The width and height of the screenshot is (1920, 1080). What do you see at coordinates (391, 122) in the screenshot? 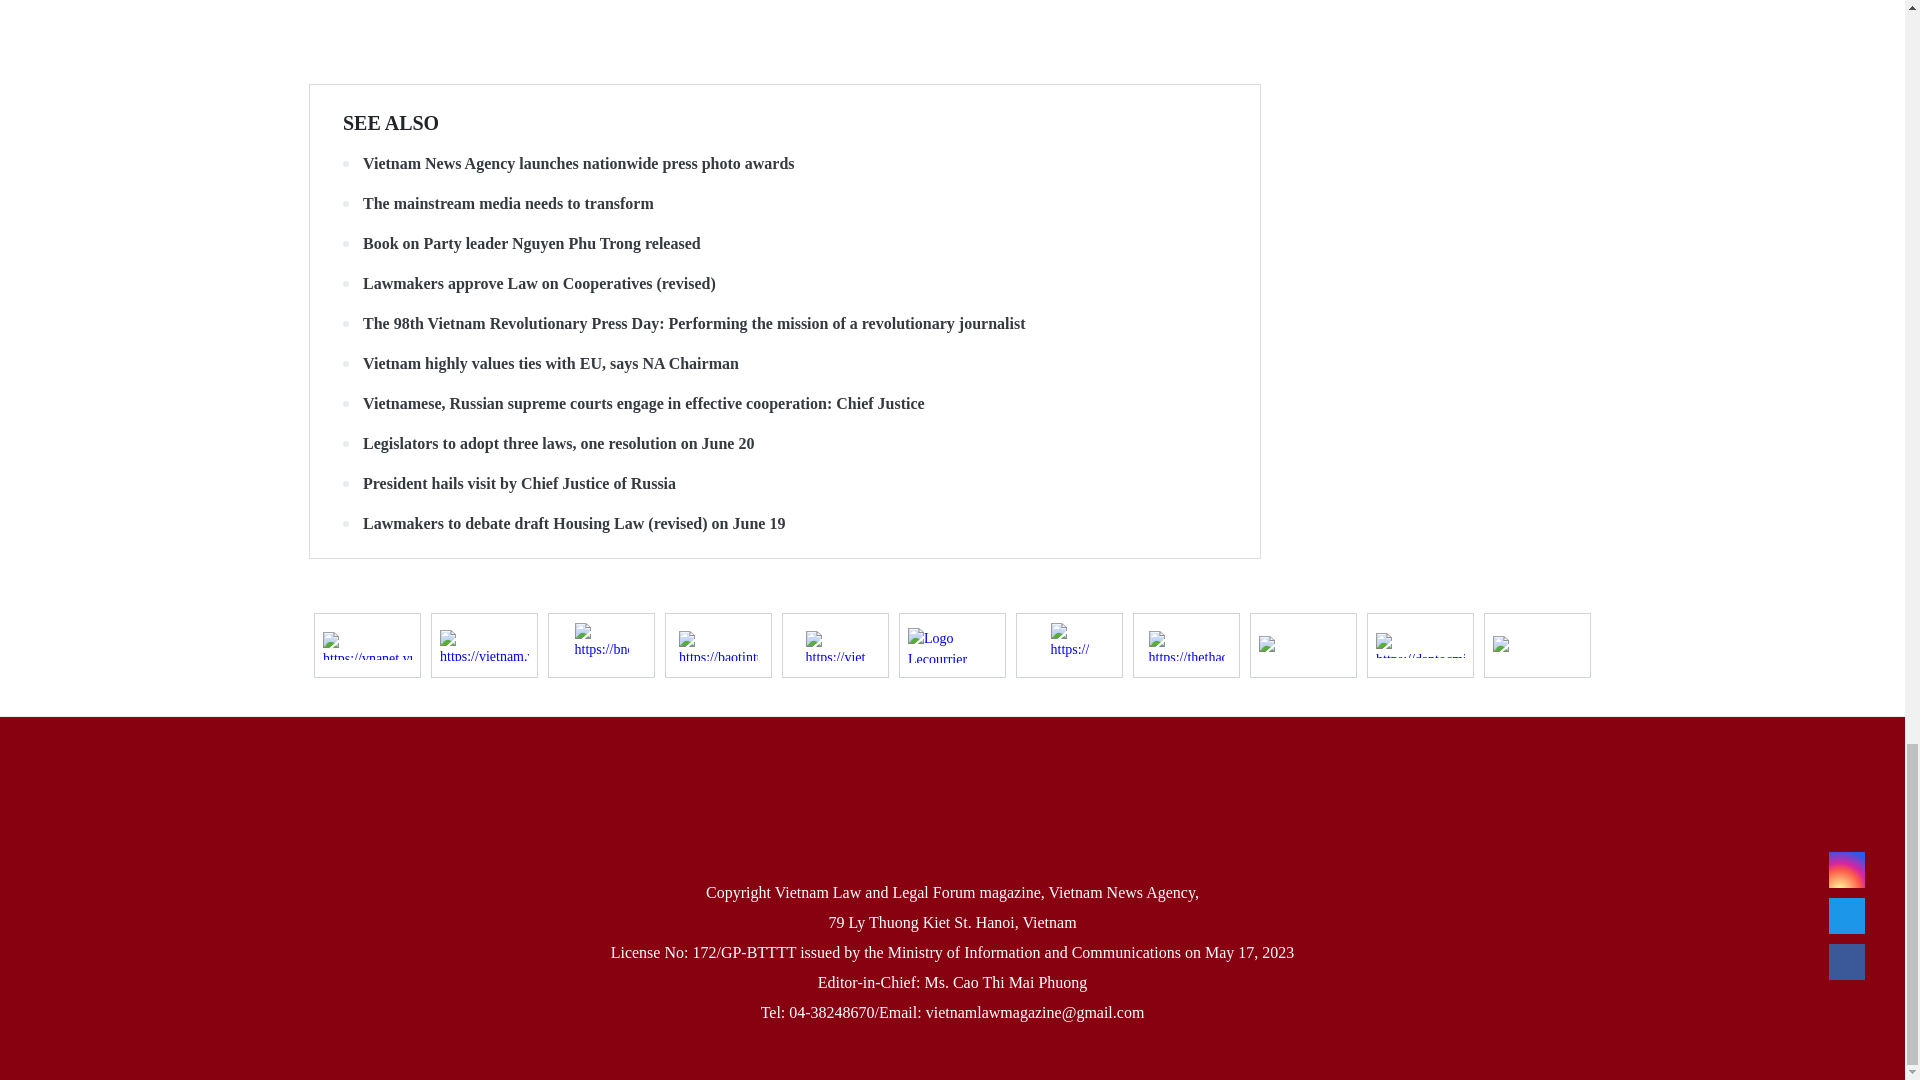
I see `SEE ALSO` at bounding box center [391, 122].